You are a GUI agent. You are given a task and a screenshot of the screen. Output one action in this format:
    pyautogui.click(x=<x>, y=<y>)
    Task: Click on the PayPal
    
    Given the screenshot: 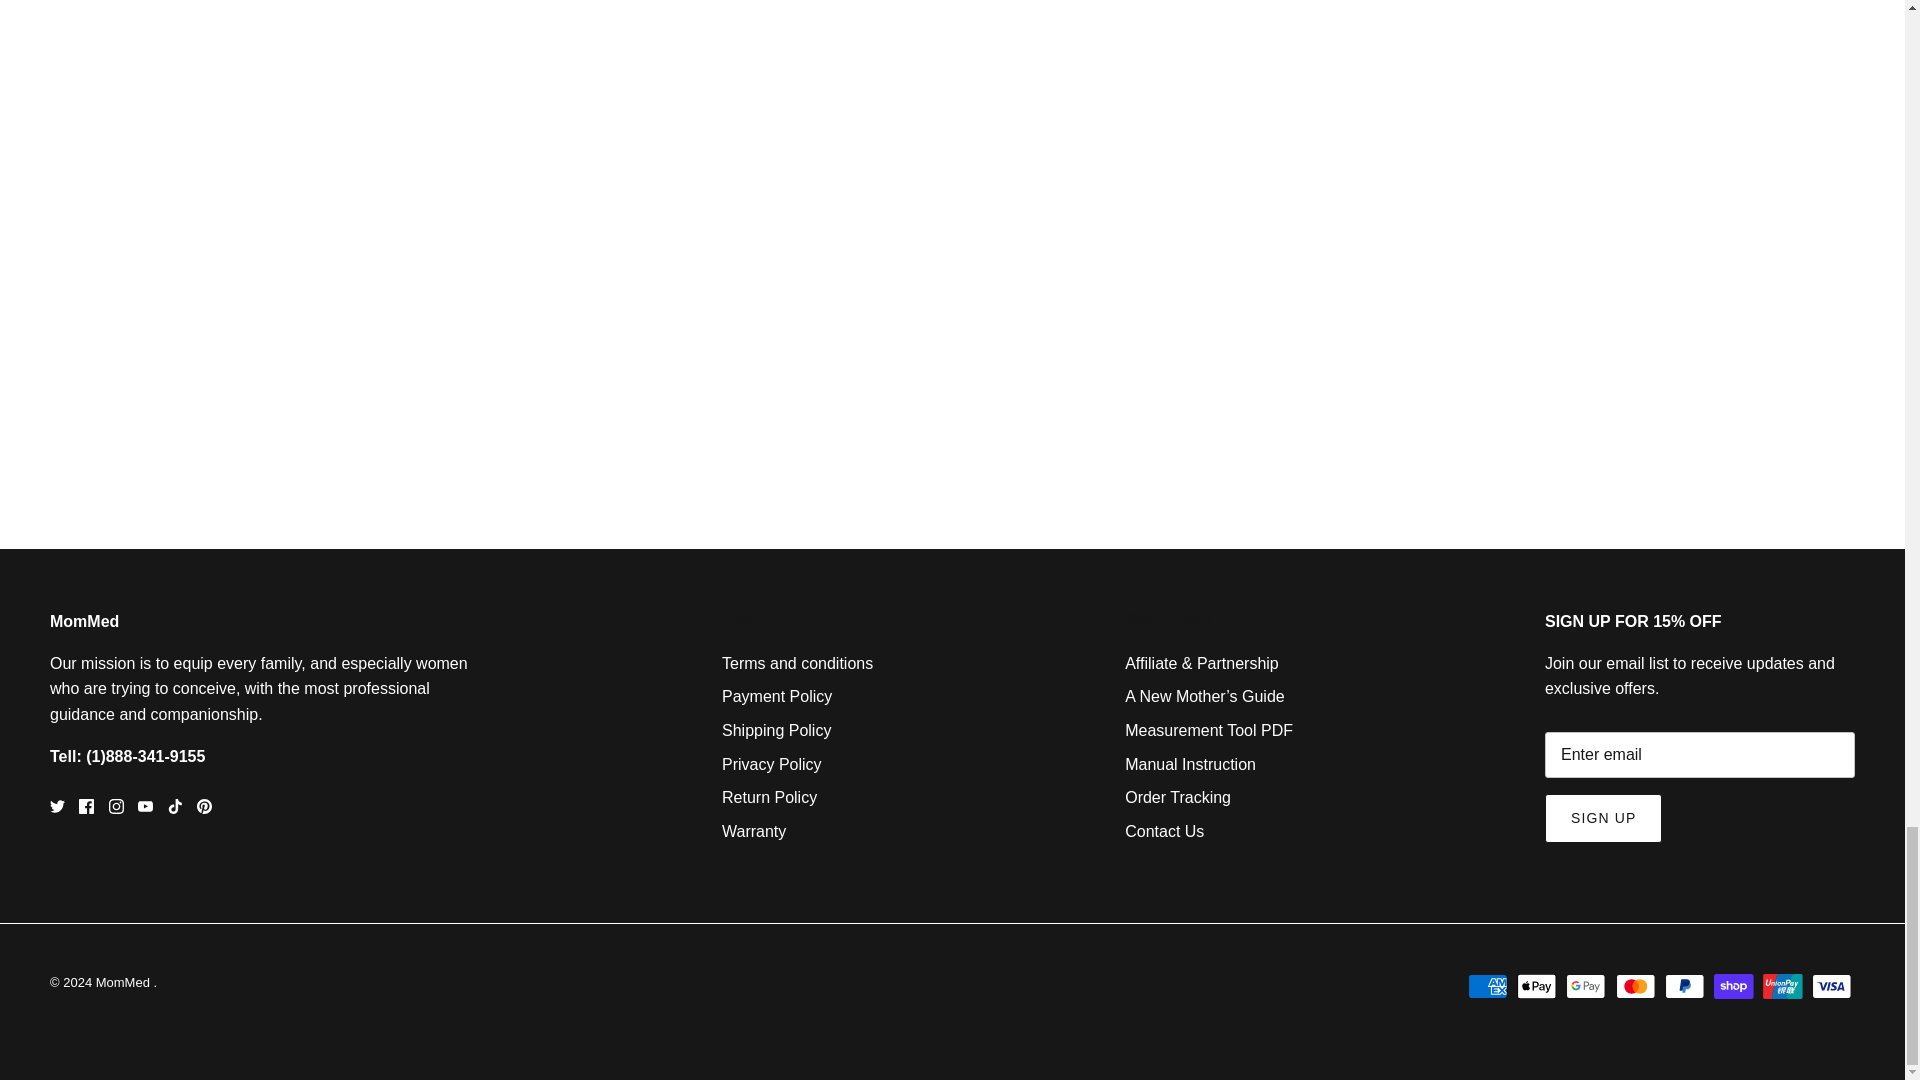 What is the action you would take?
    pyautogui.click(x=1684, y=986)
    